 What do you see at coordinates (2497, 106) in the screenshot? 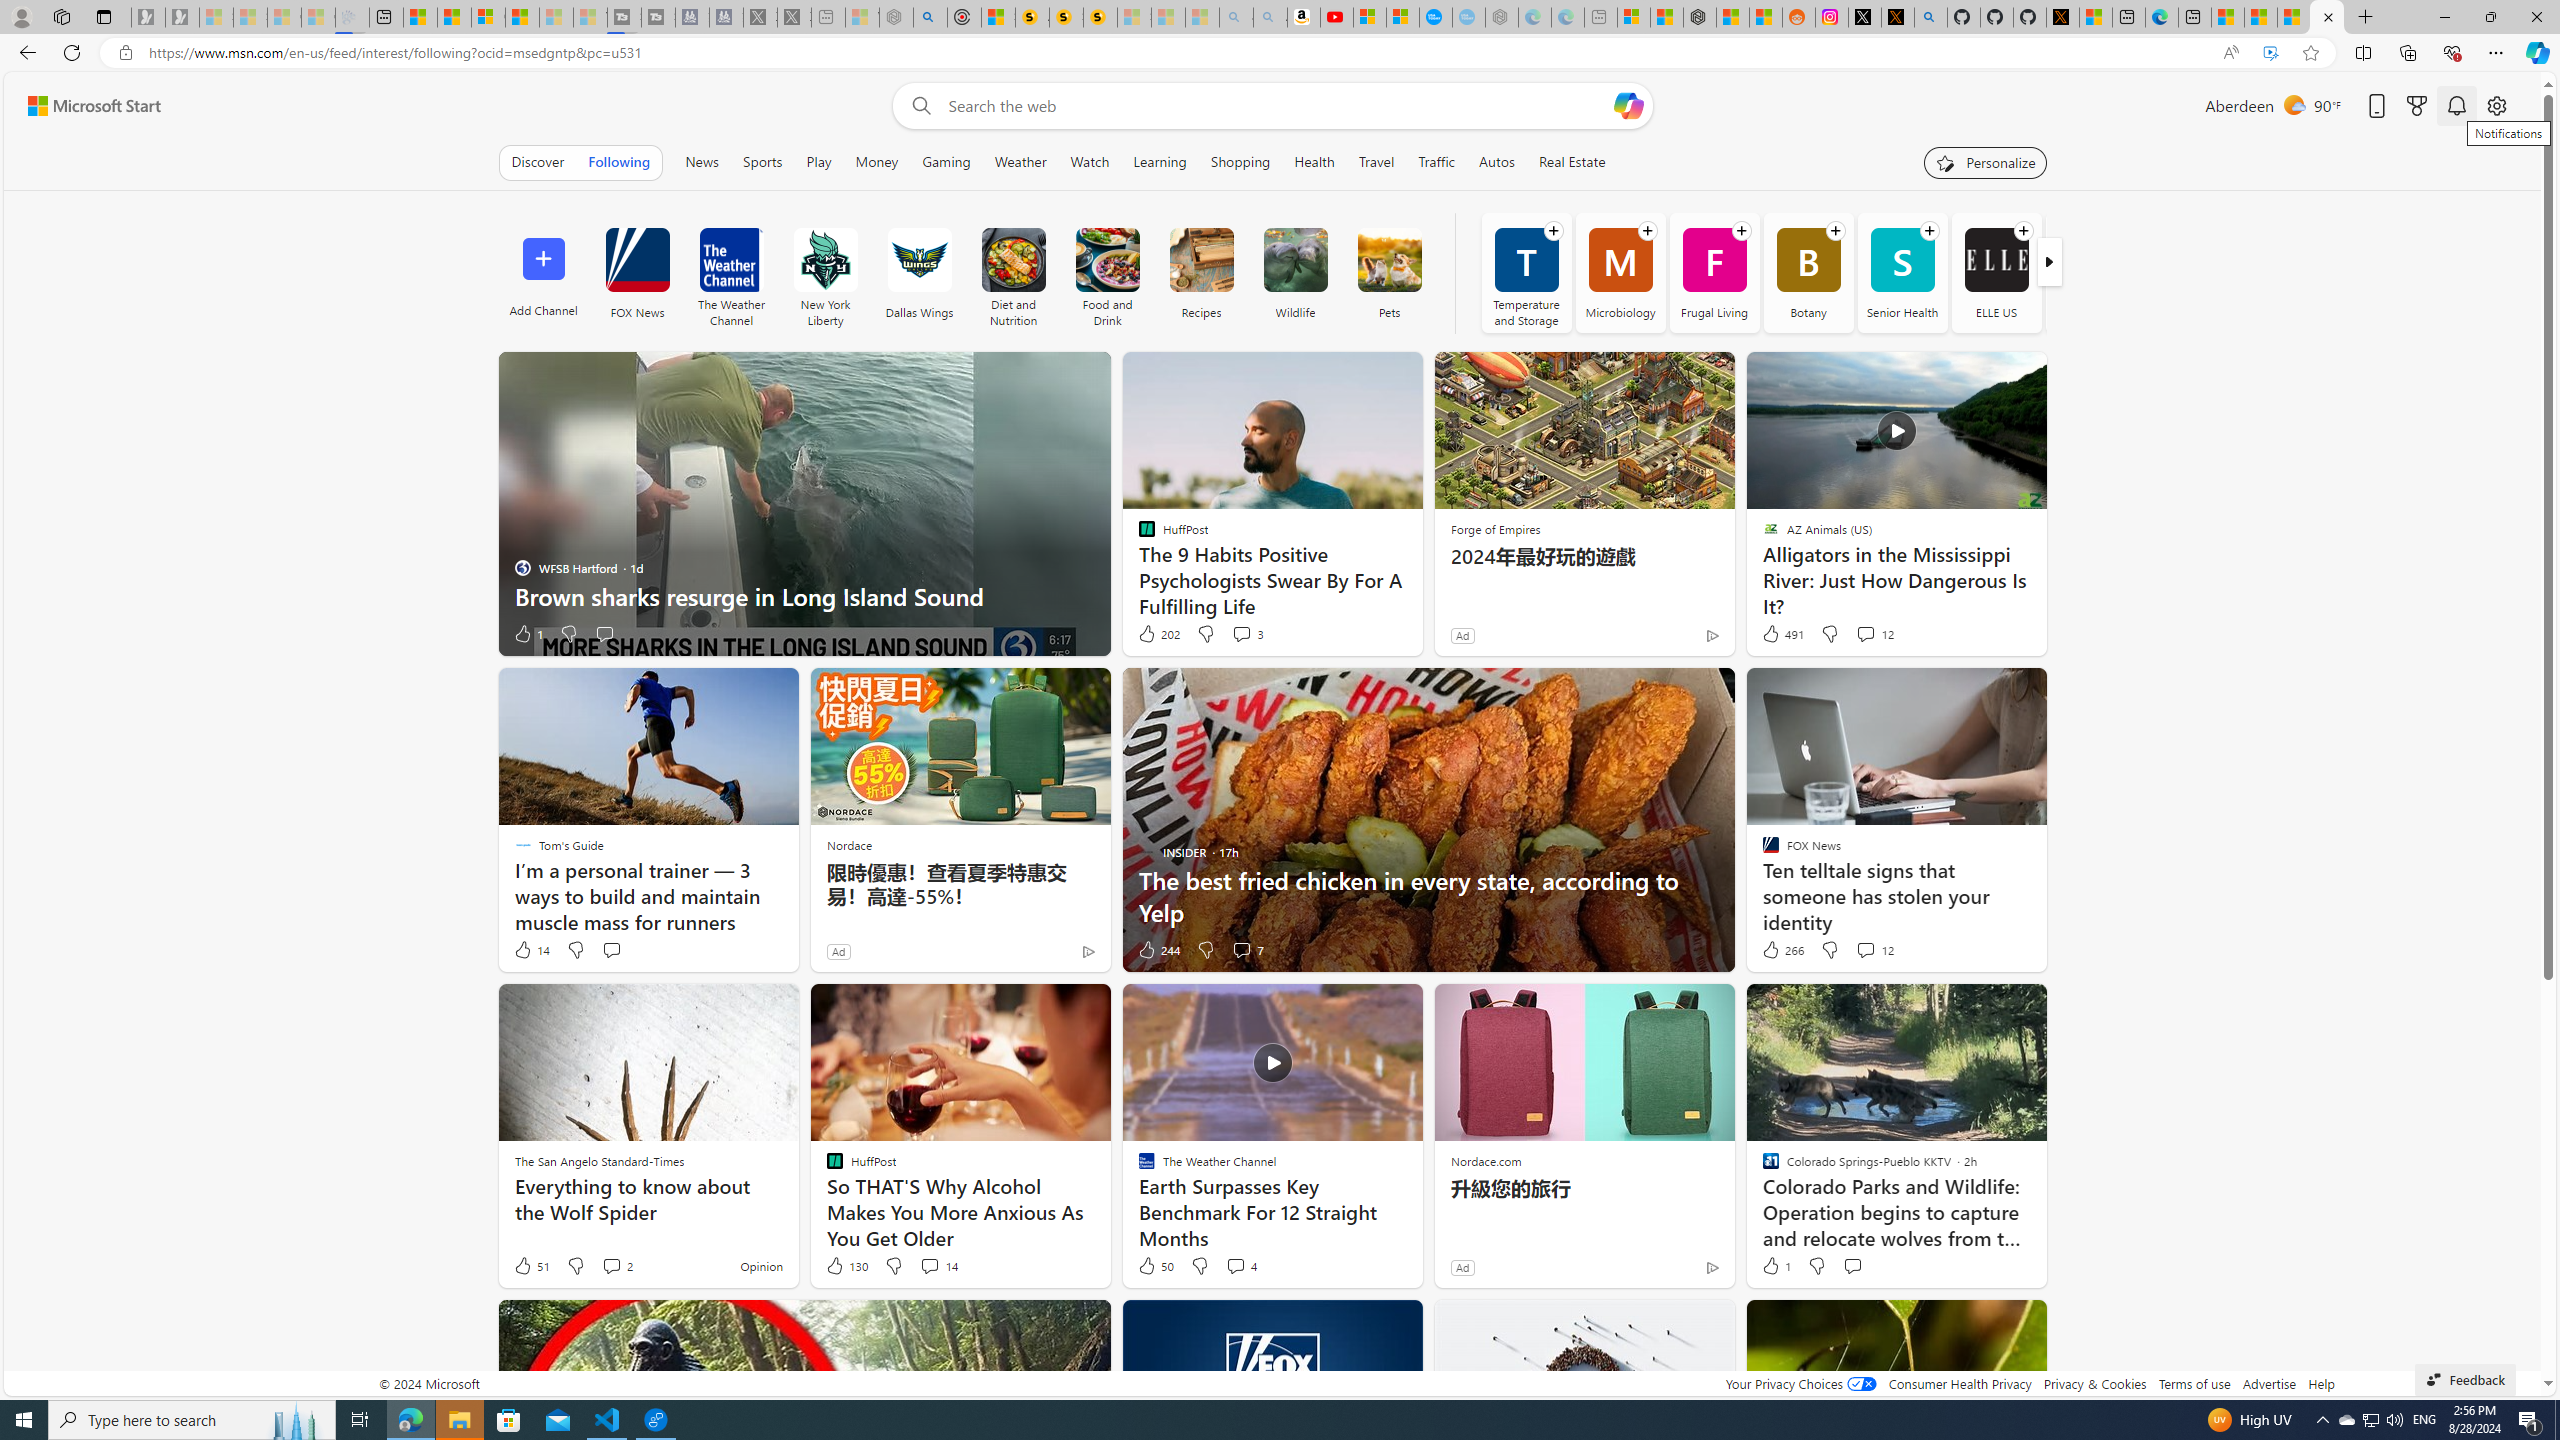
I see `Open settings` at bounding box center [2497, 106].